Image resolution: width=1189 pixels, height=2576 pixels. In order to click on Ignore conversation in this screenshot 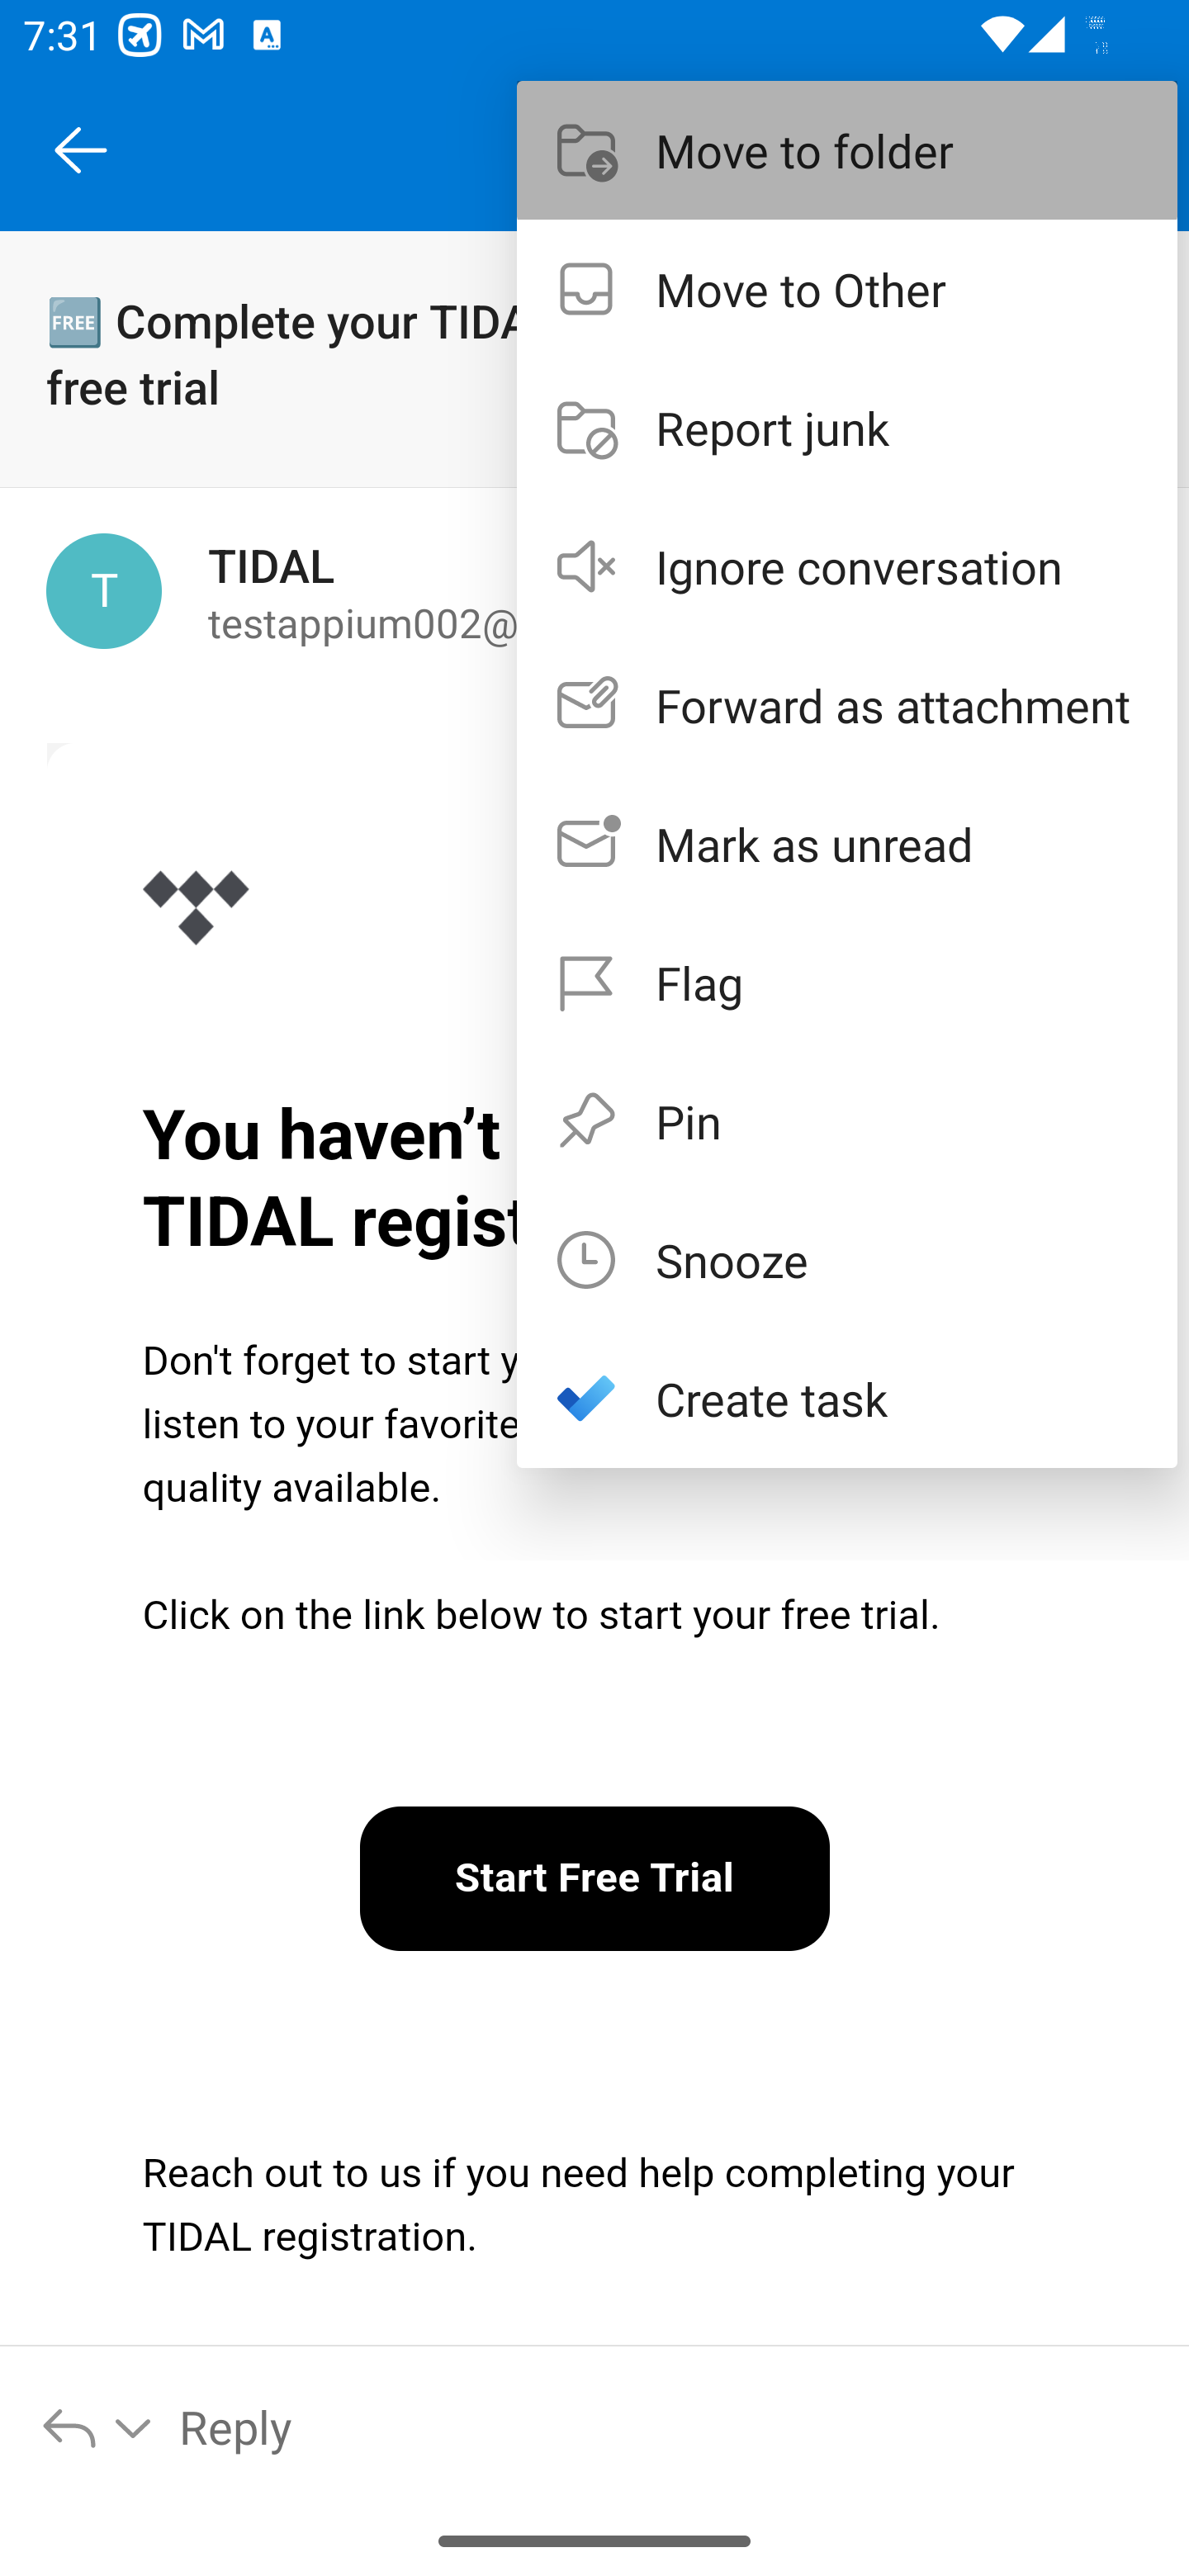, I will do `click(847, 566)`.